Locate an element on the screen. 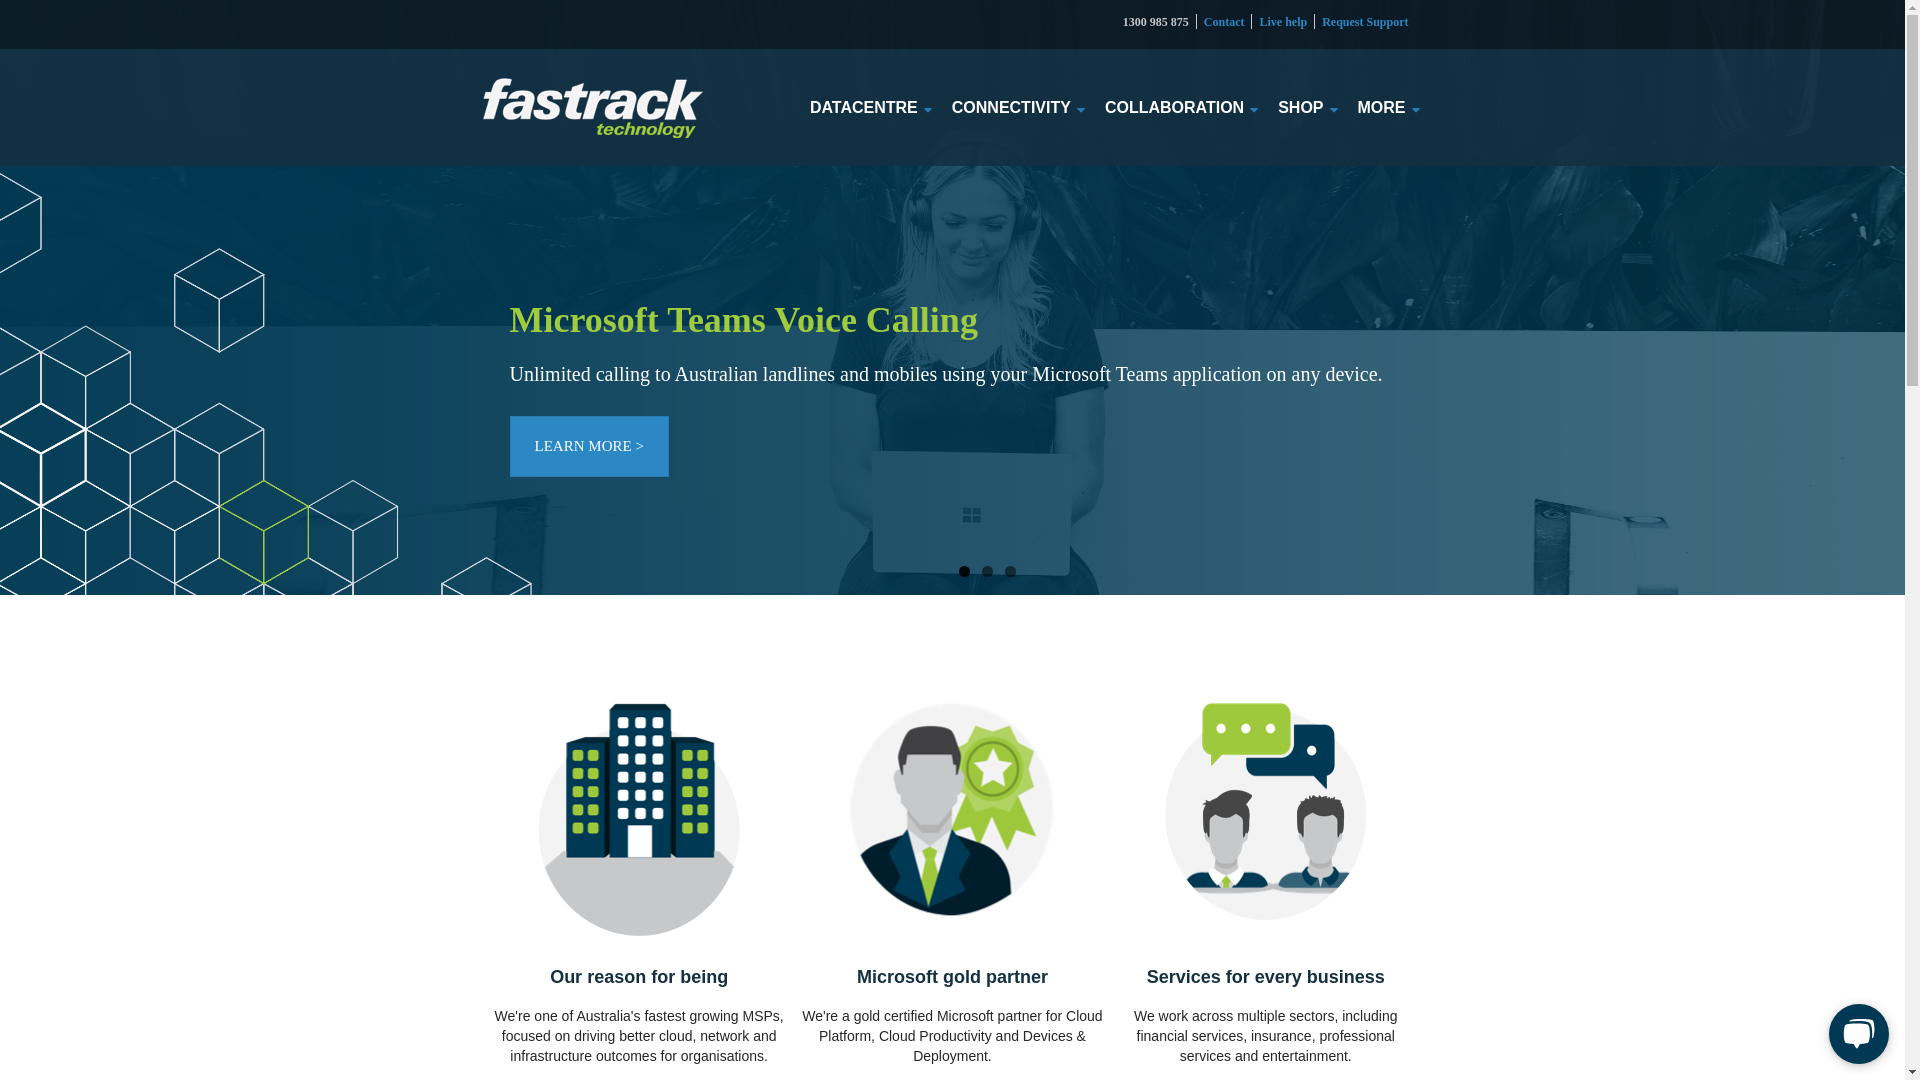 This screenshot has height=1080, width=1920. 1 is located at coordinates (963, 572).